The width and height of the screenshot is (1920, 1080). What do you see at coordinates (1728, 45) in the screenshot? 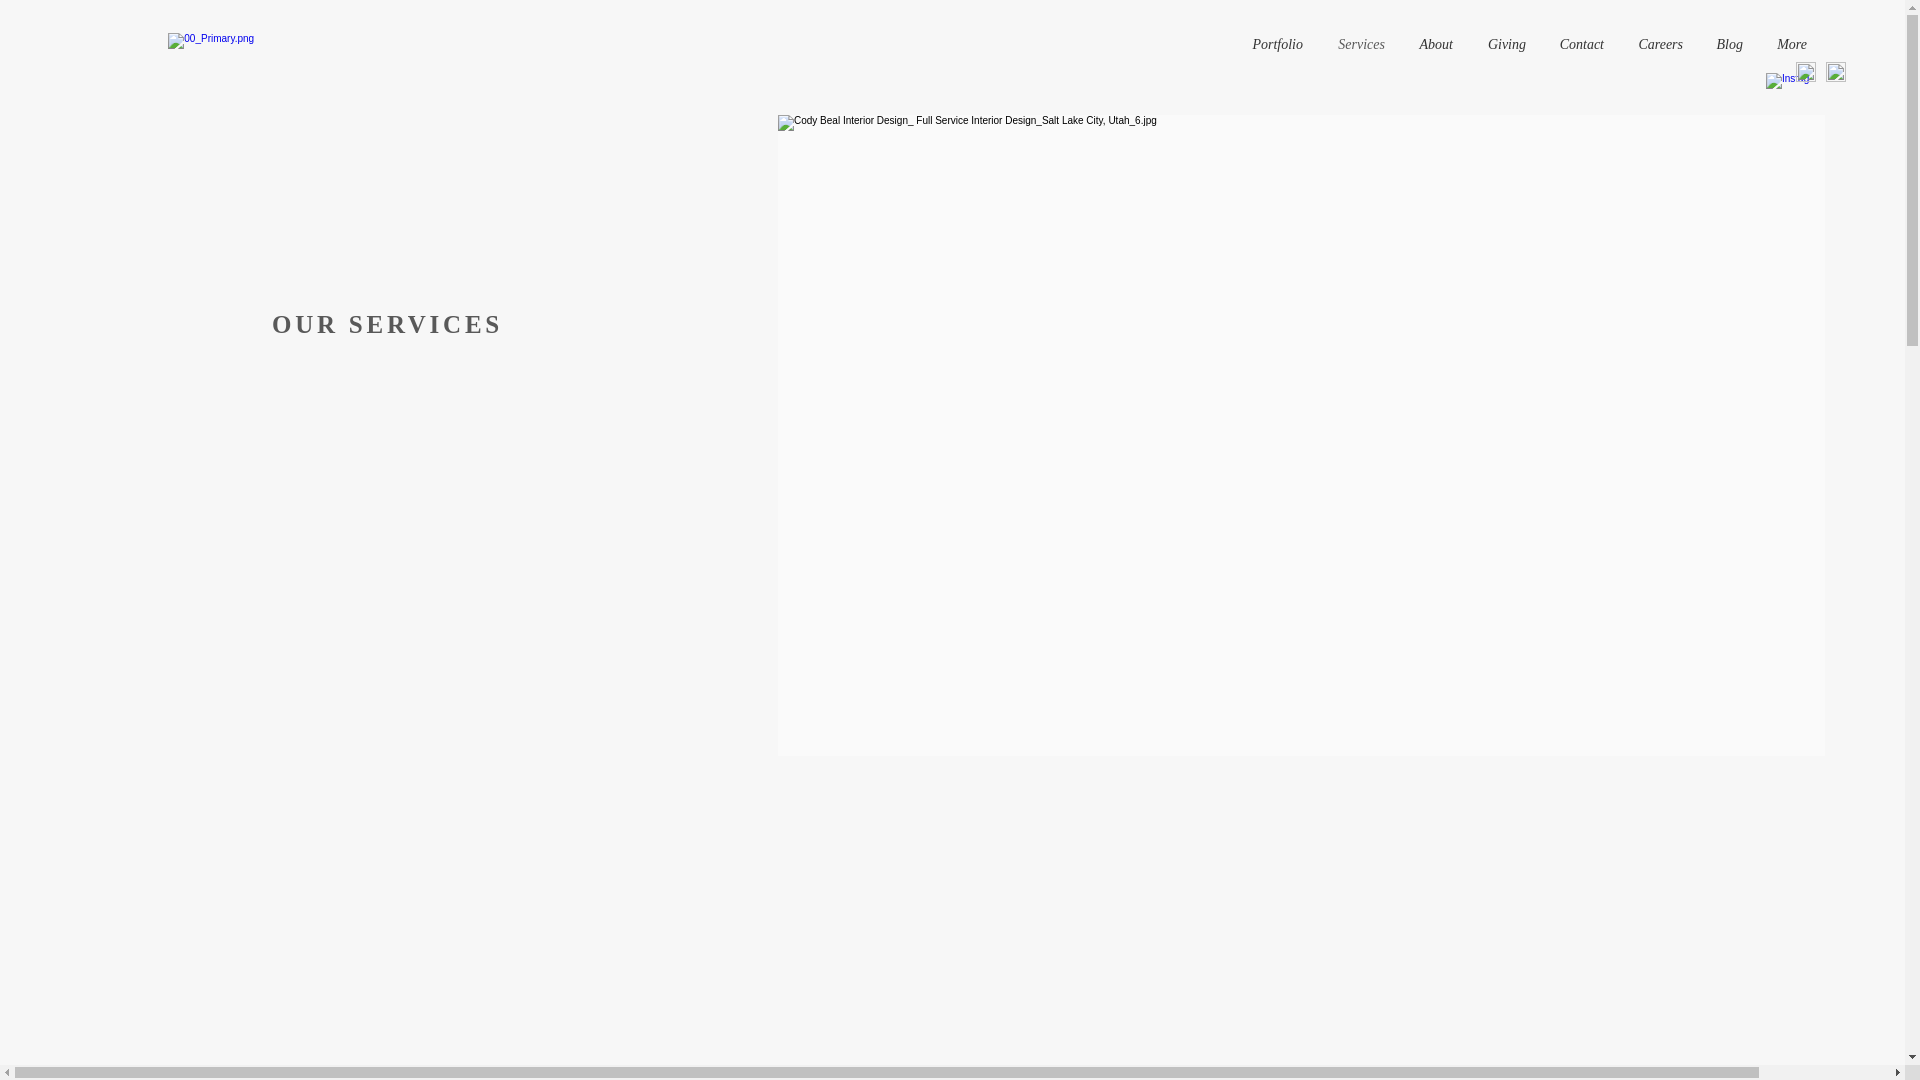
I see `Blog` at bounding box center [1728, 45].